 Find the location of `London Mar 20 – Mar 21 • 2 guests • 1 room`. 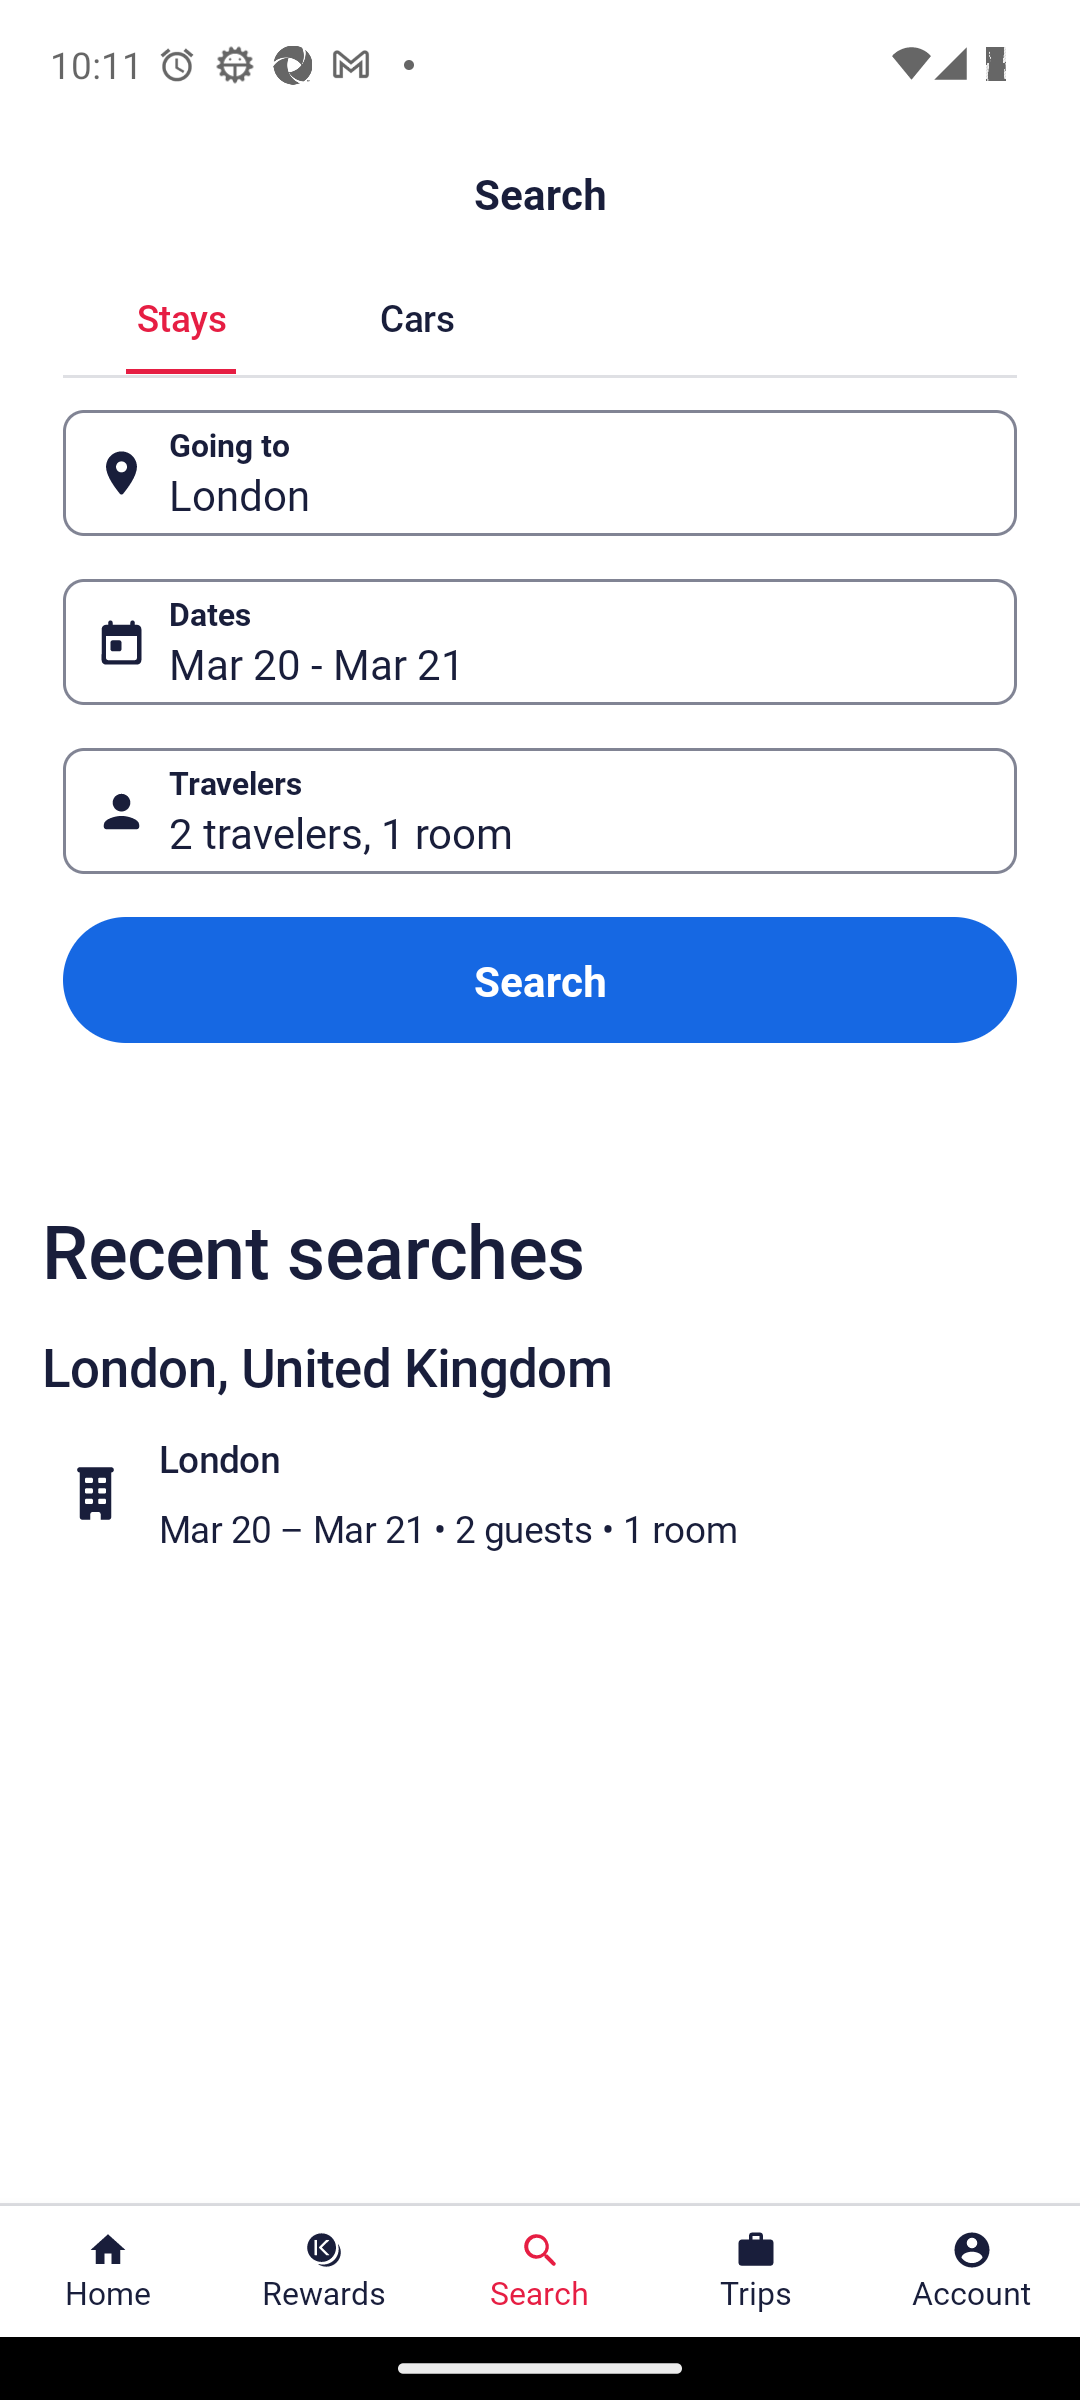

London Mar 20 – Mar 21 • 2 guests • 1 room is located at coordinates (556, 1492).